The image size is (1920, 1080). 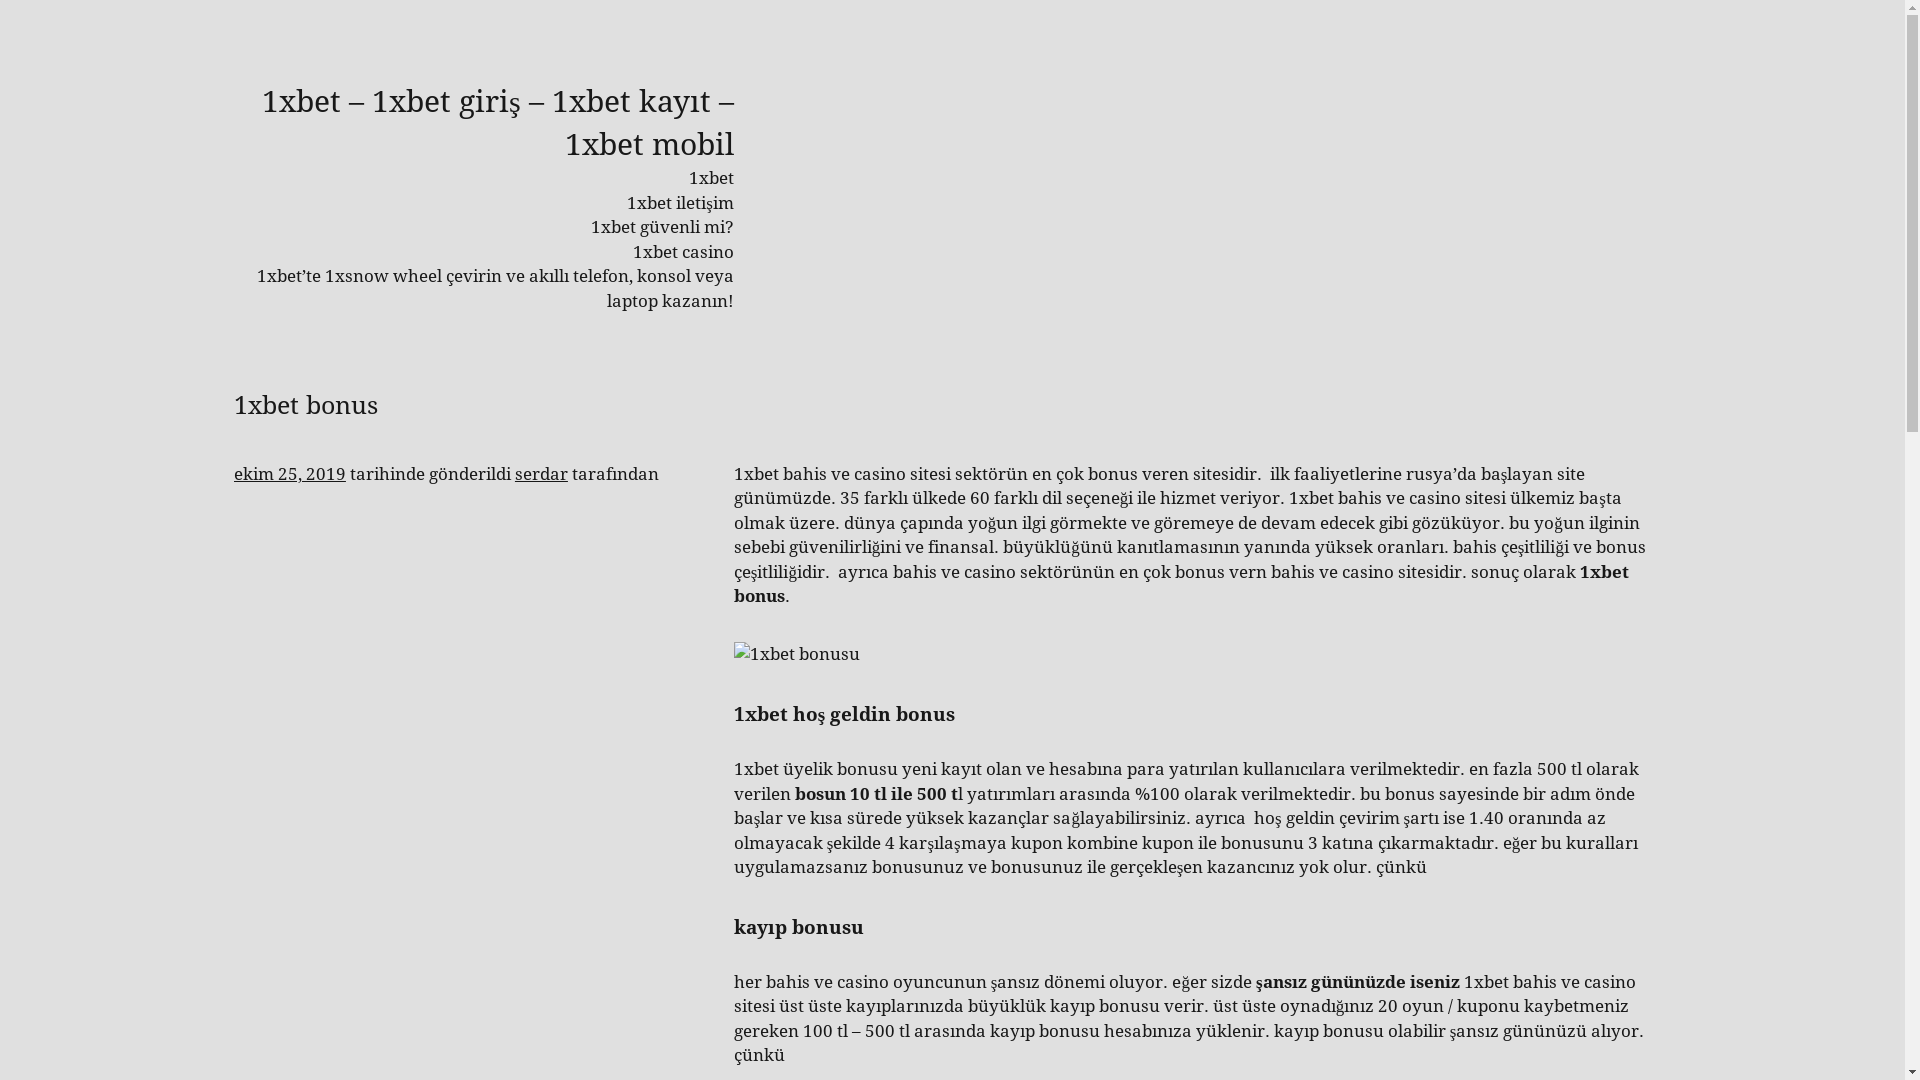 I want to click on 1xbet, so click(x=712, y=178).